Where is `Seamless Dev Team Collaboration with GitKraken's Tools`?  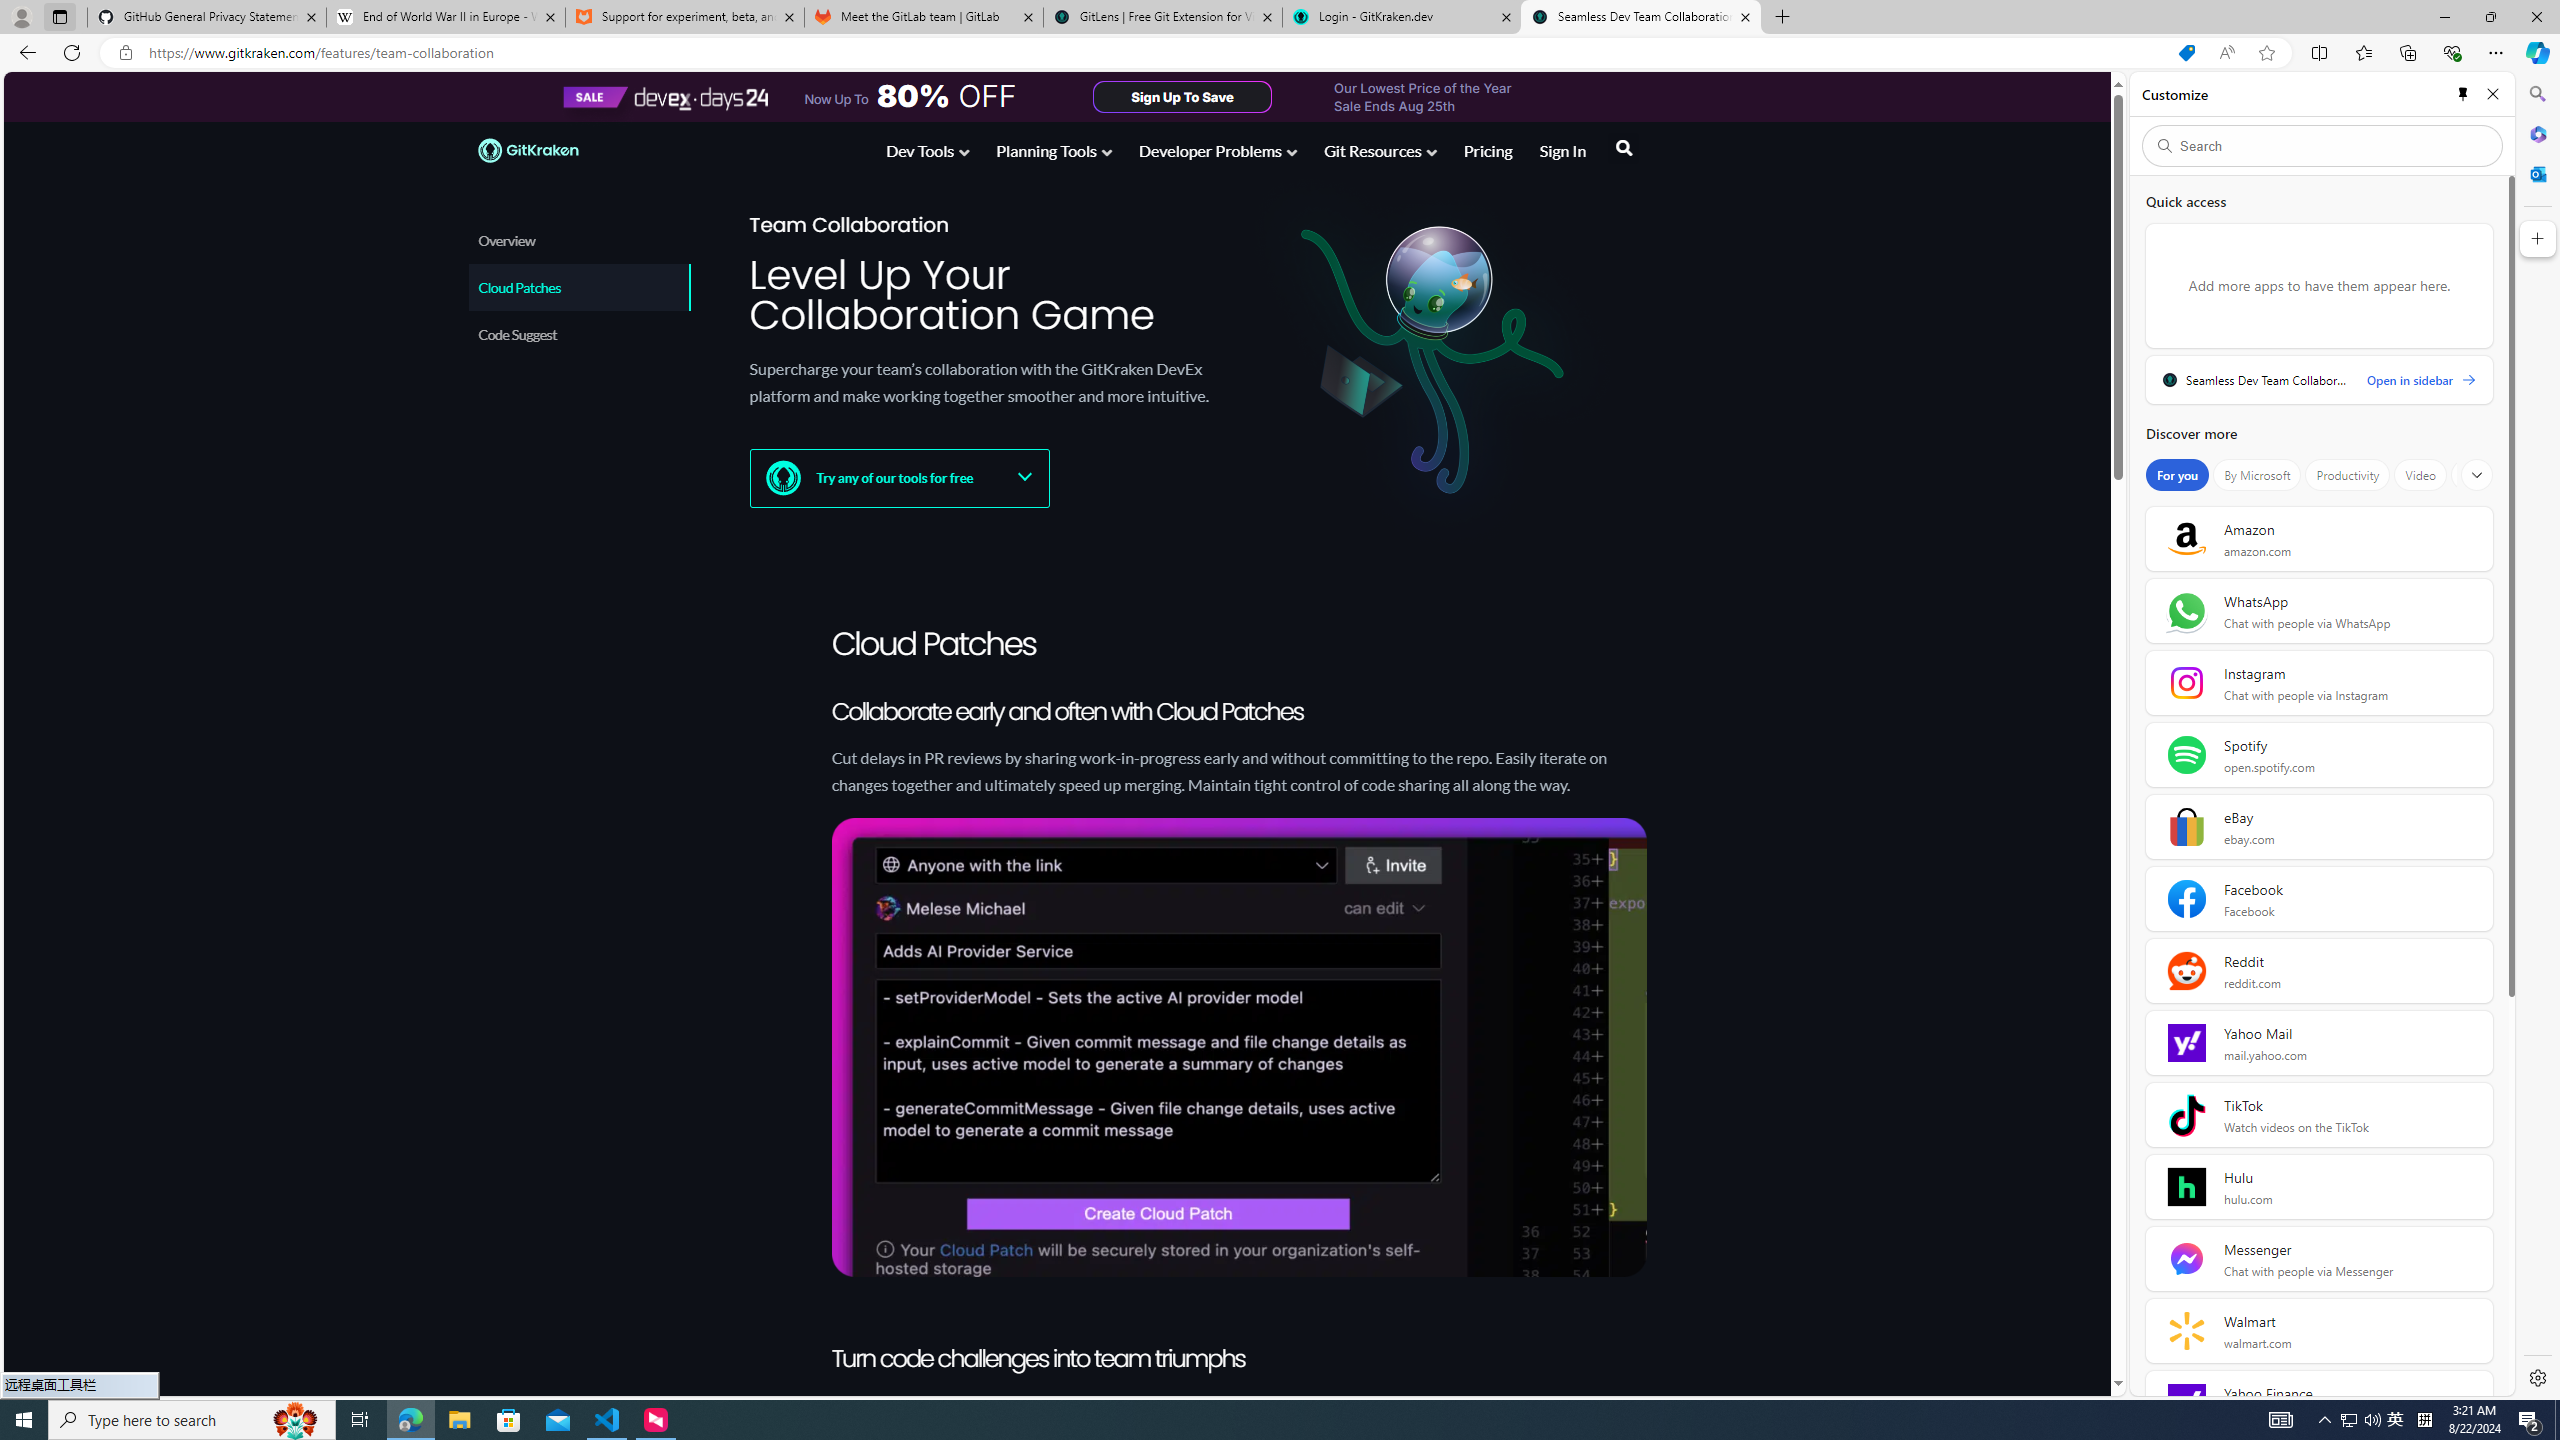 Seamless Dev Team Collaboration with GitKraken's Tools is located at coordinates (1640, 17).